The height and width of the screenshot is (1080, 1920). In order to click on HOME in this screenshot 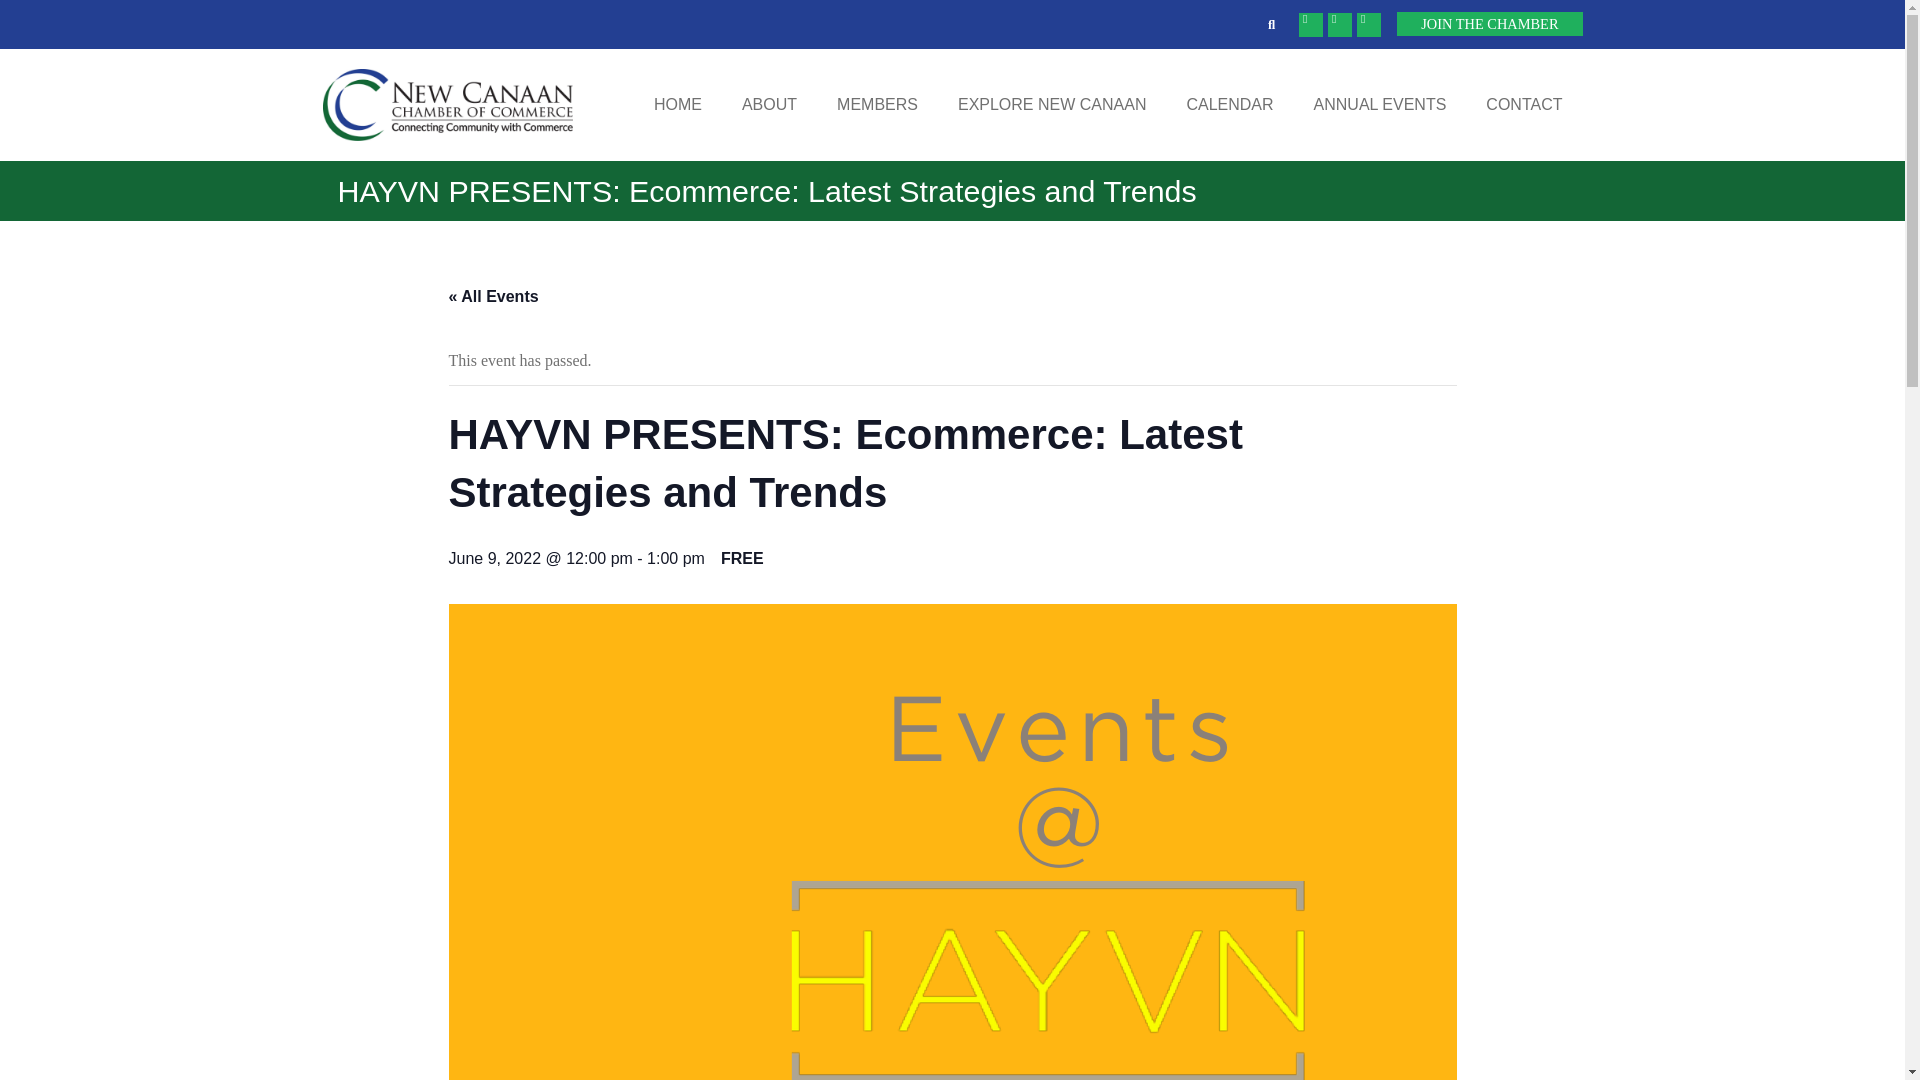, I will do `click(677, 105)`.